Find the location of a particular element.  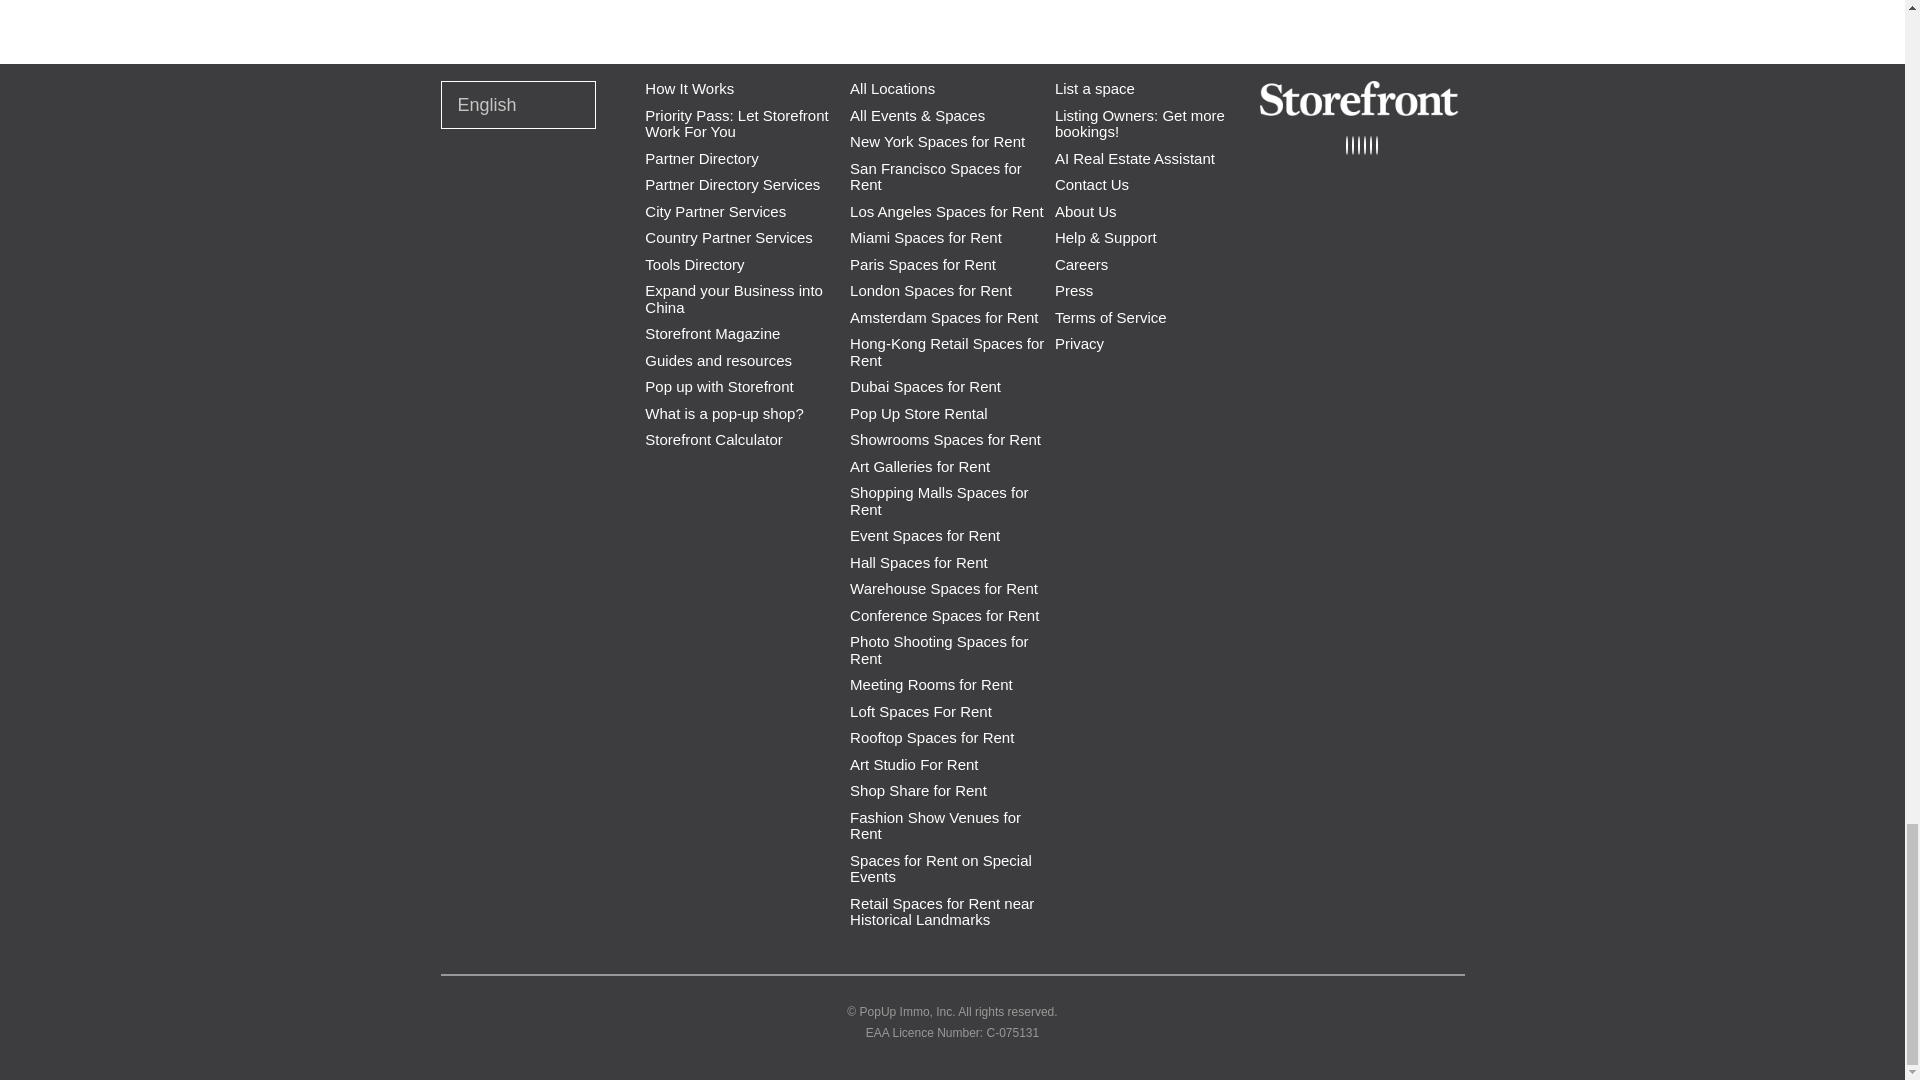

Country Partner Services is located at coordinates (728, 238).